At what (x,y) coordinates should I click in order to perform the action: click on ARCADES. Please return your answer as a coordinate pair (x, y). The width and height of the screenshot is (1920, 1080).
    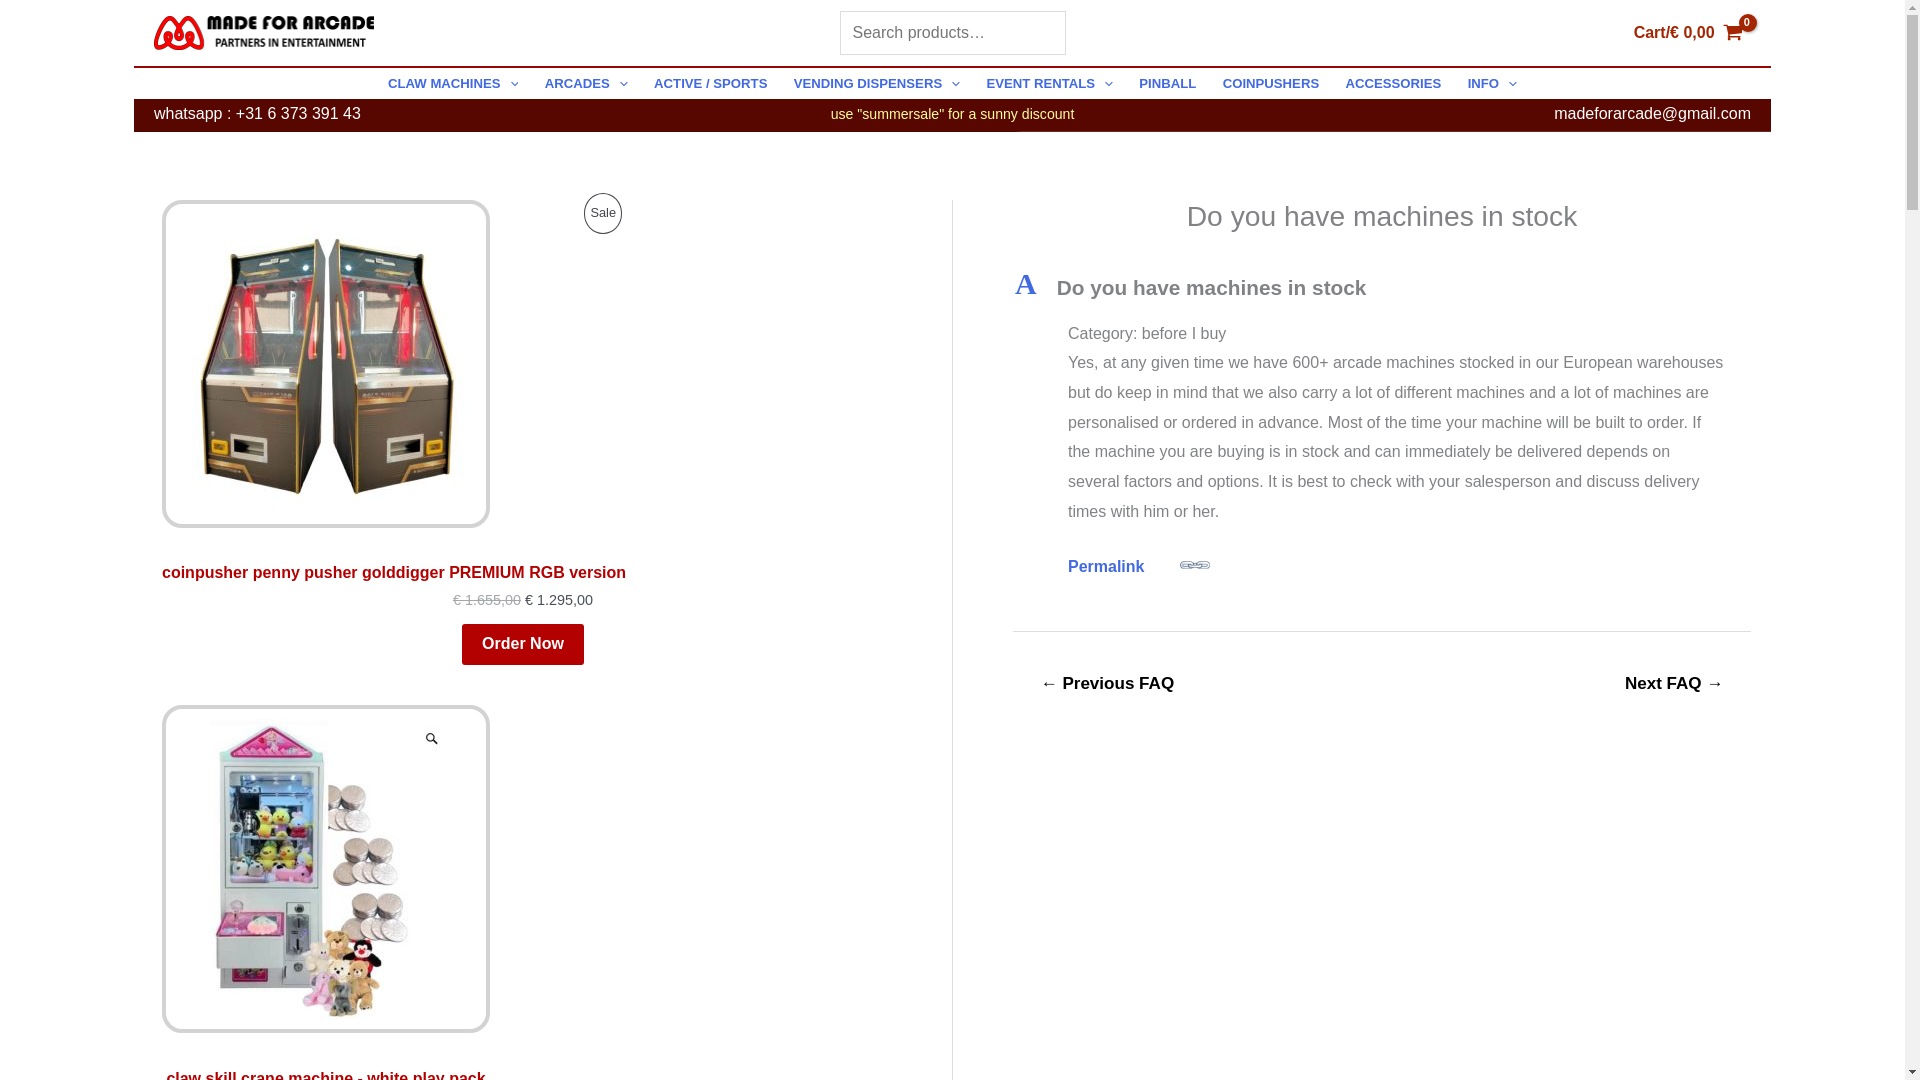
    Looking at the image, I should click on (586, 84).